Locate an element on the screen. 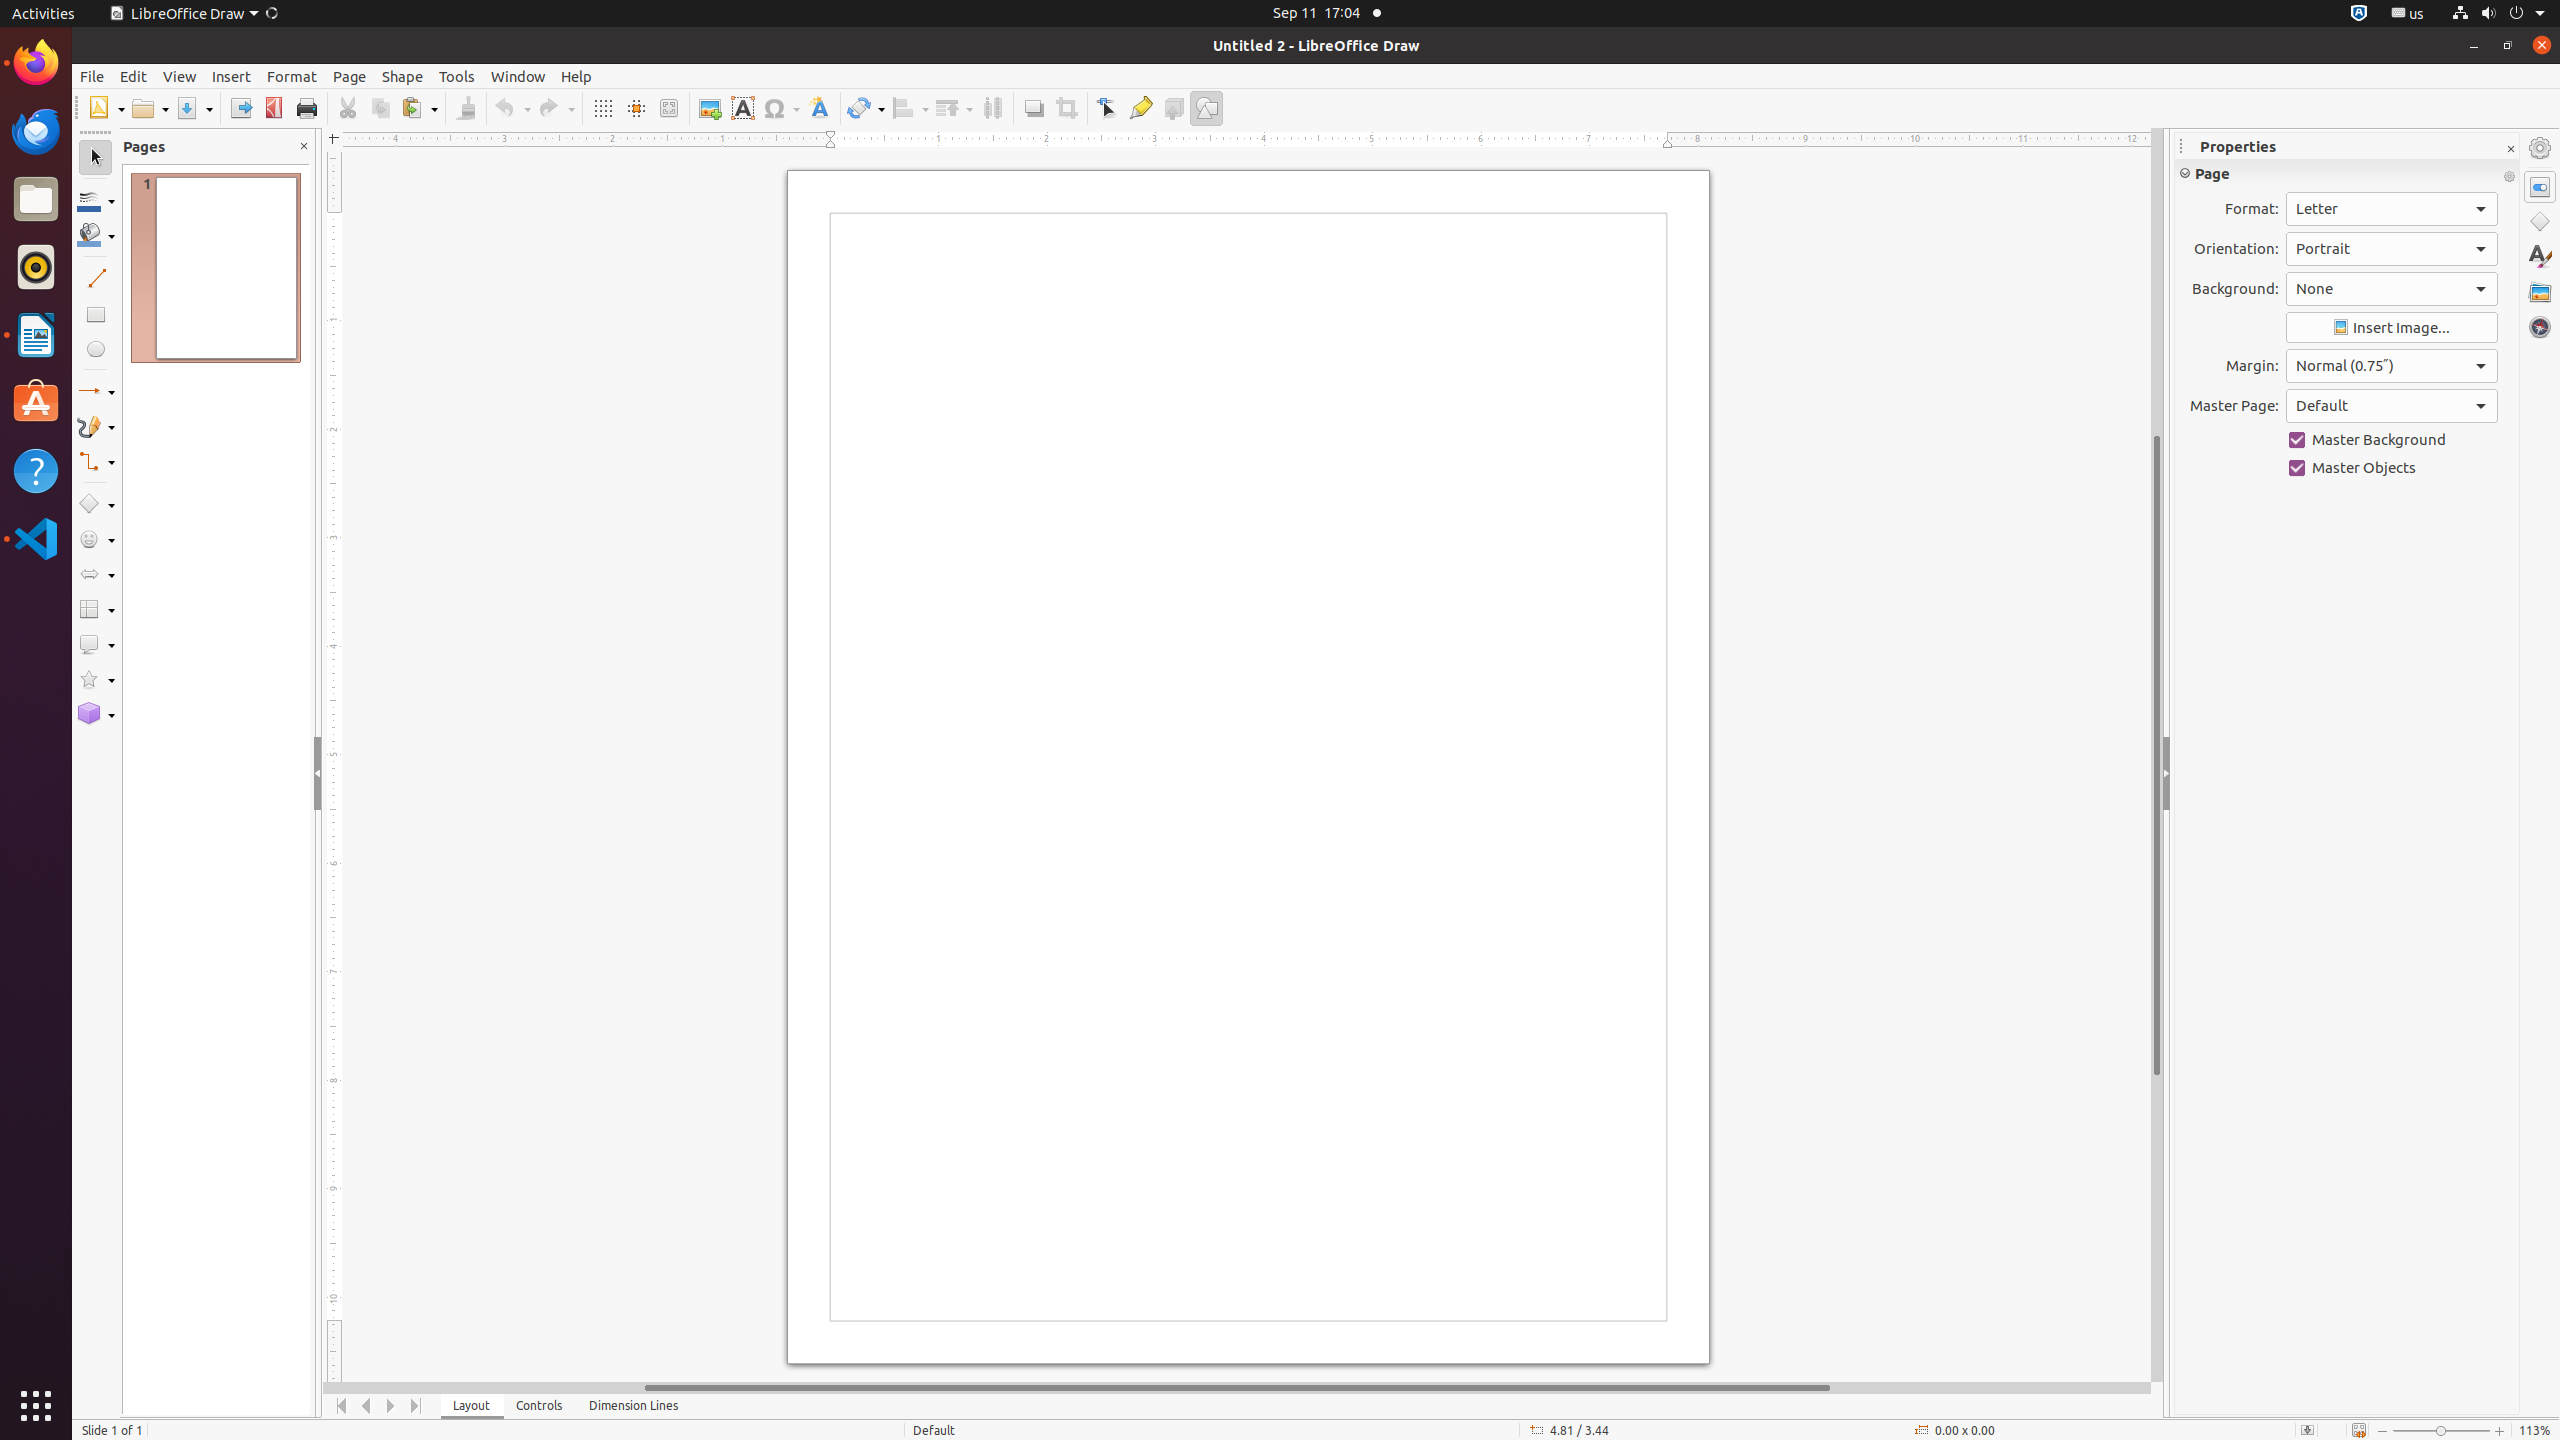 This screenshot has height=1440, width=2560. Helplines While Moving is located at coordinates (636, 108).